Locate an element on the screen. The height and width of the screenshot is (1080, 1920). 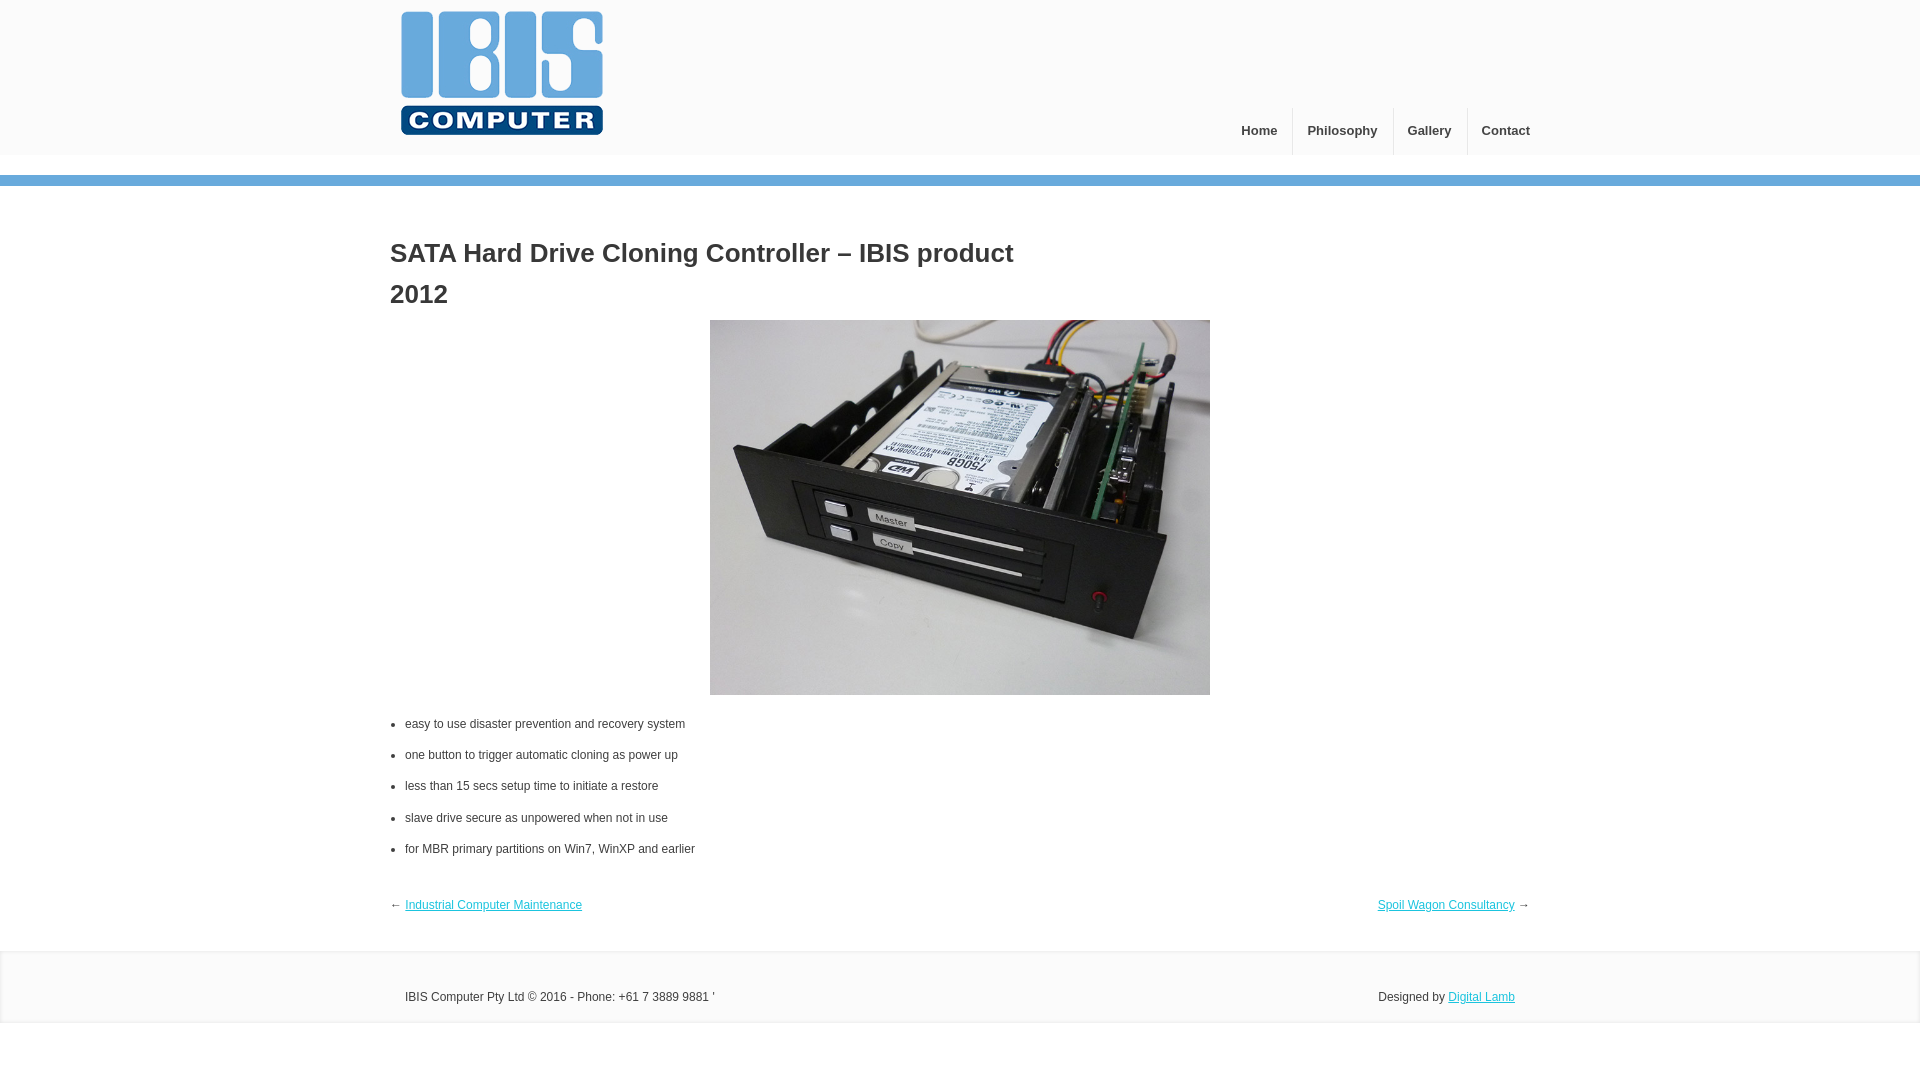
Philosophy is located at coordinates (1342, 132).